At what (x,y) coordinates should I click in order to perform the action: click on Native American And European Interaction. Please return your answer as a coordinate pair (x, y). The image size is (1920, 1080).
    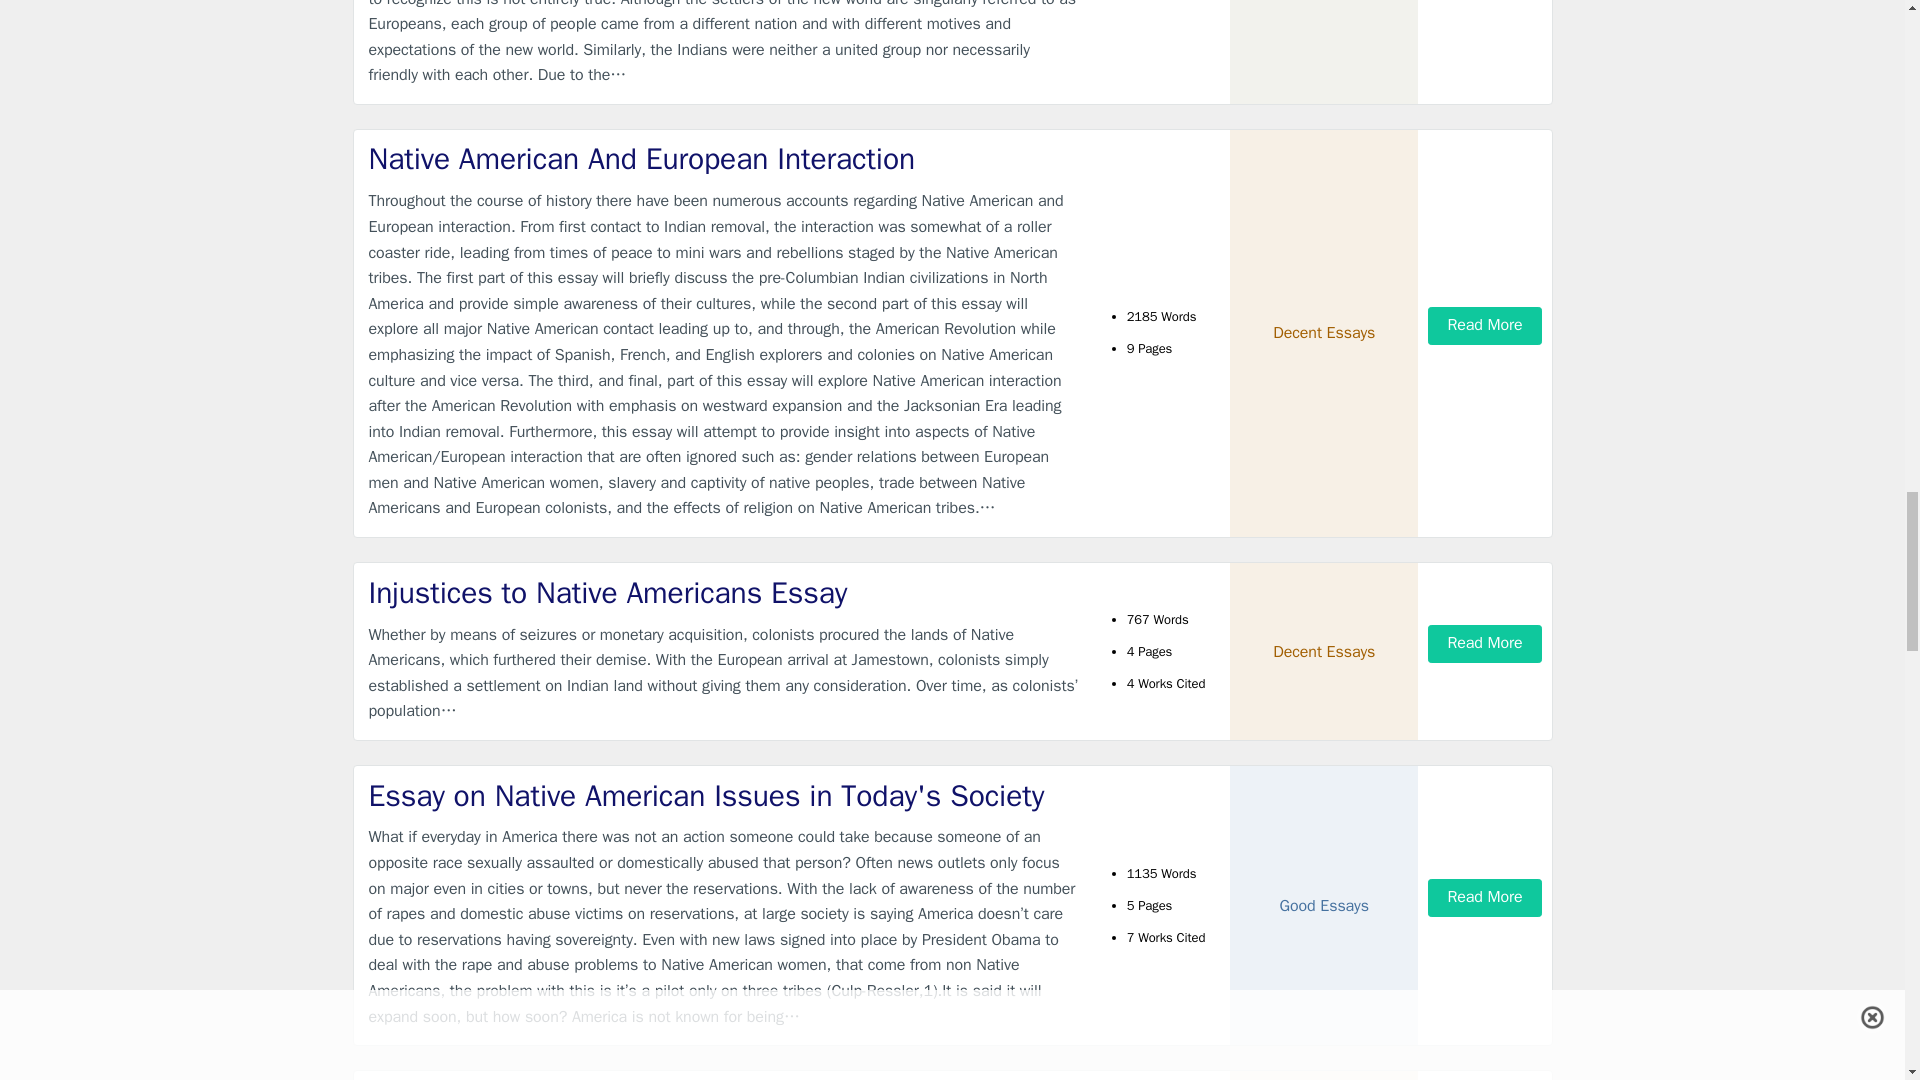
    Looking at the image, I should click on (724, 160).